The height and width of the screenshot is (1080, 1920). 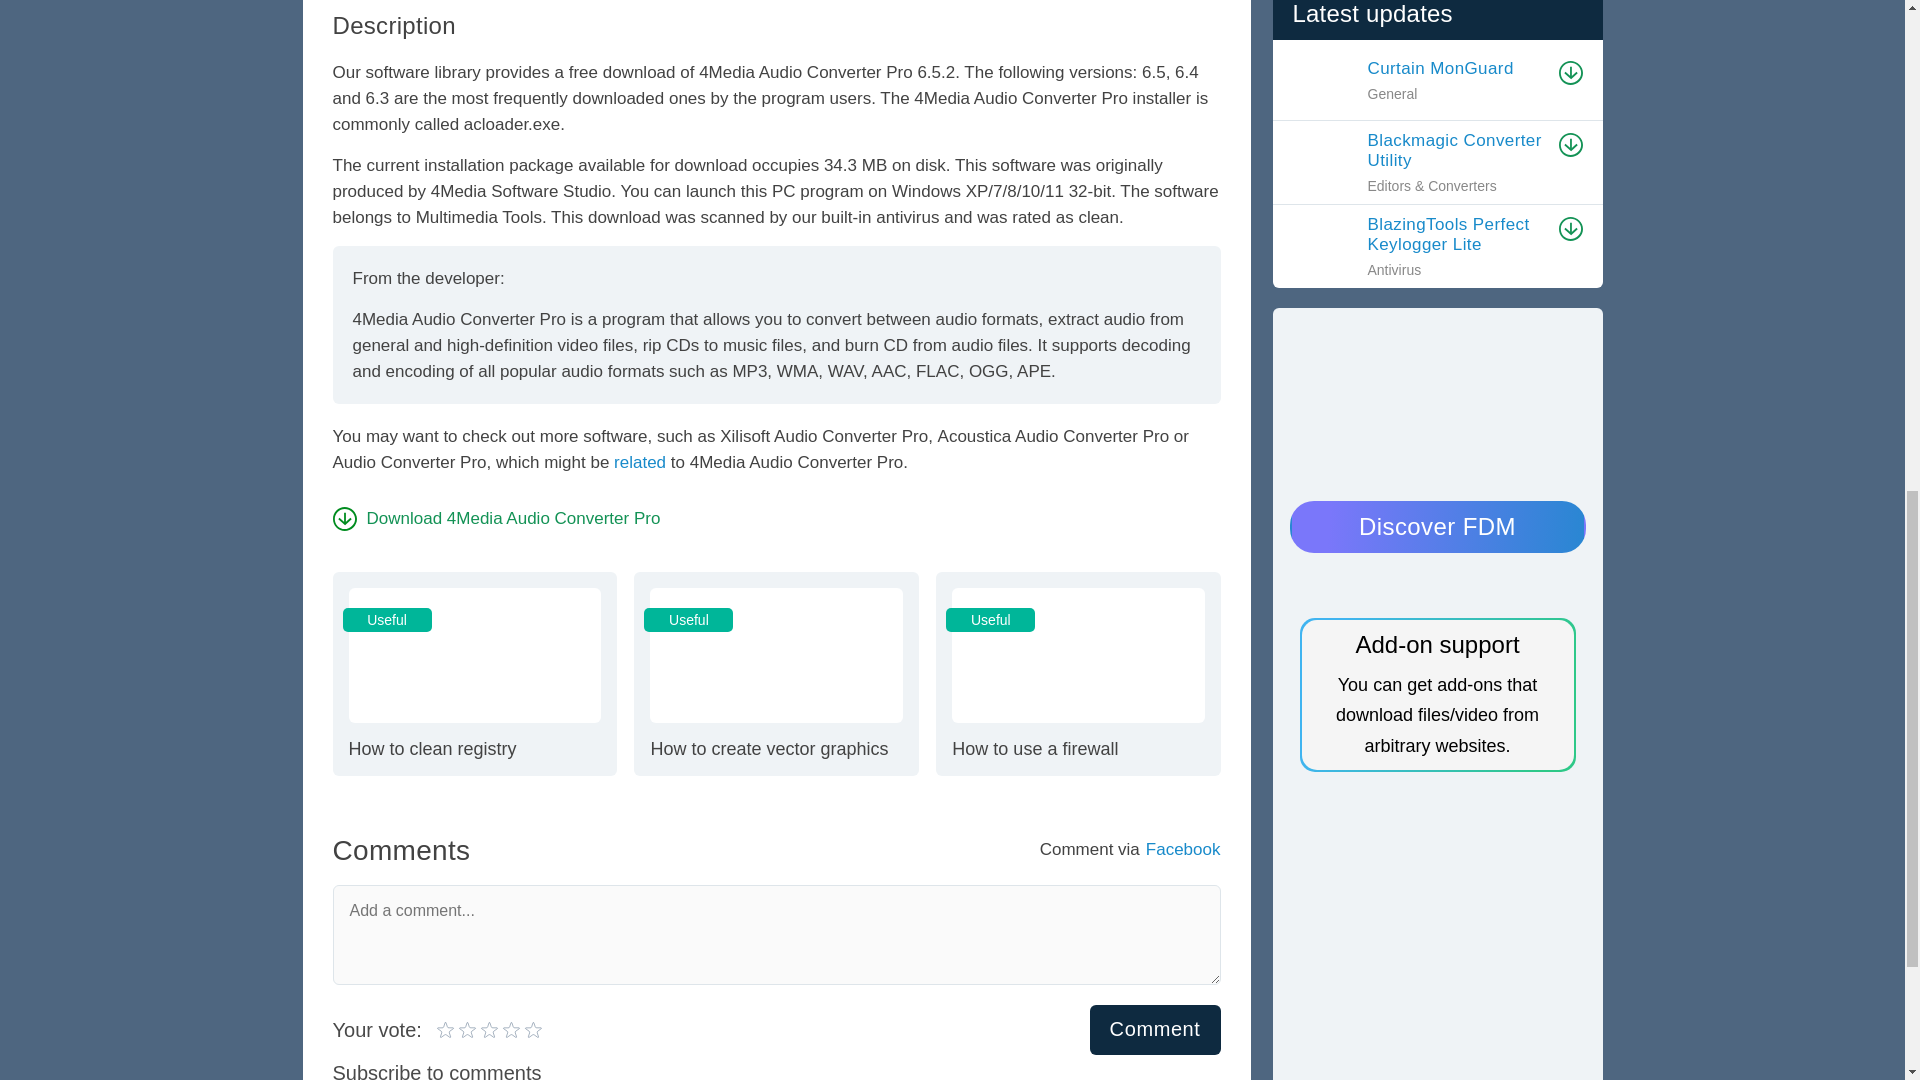 I want to click on Comment, so click(x=1156, y=1029).